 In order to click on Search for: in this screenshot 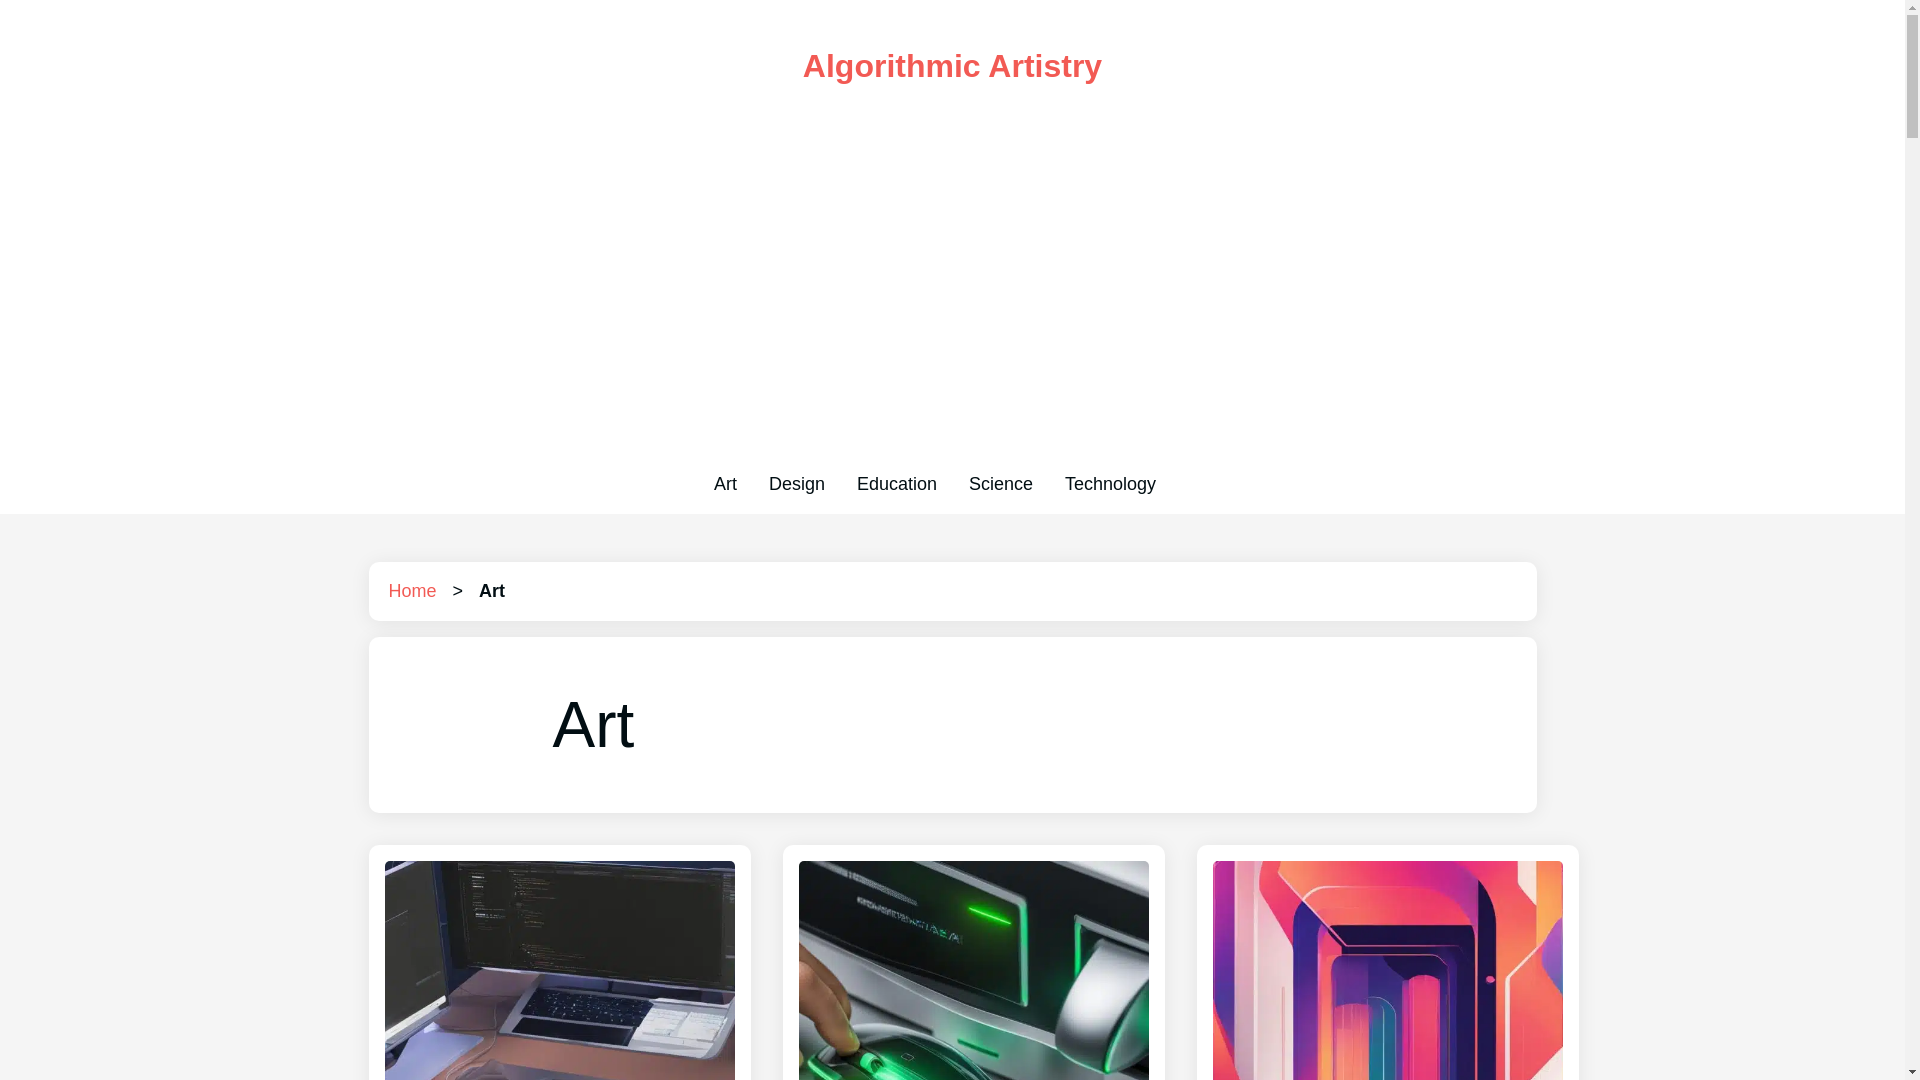, I will do `click(1189, 484)`.